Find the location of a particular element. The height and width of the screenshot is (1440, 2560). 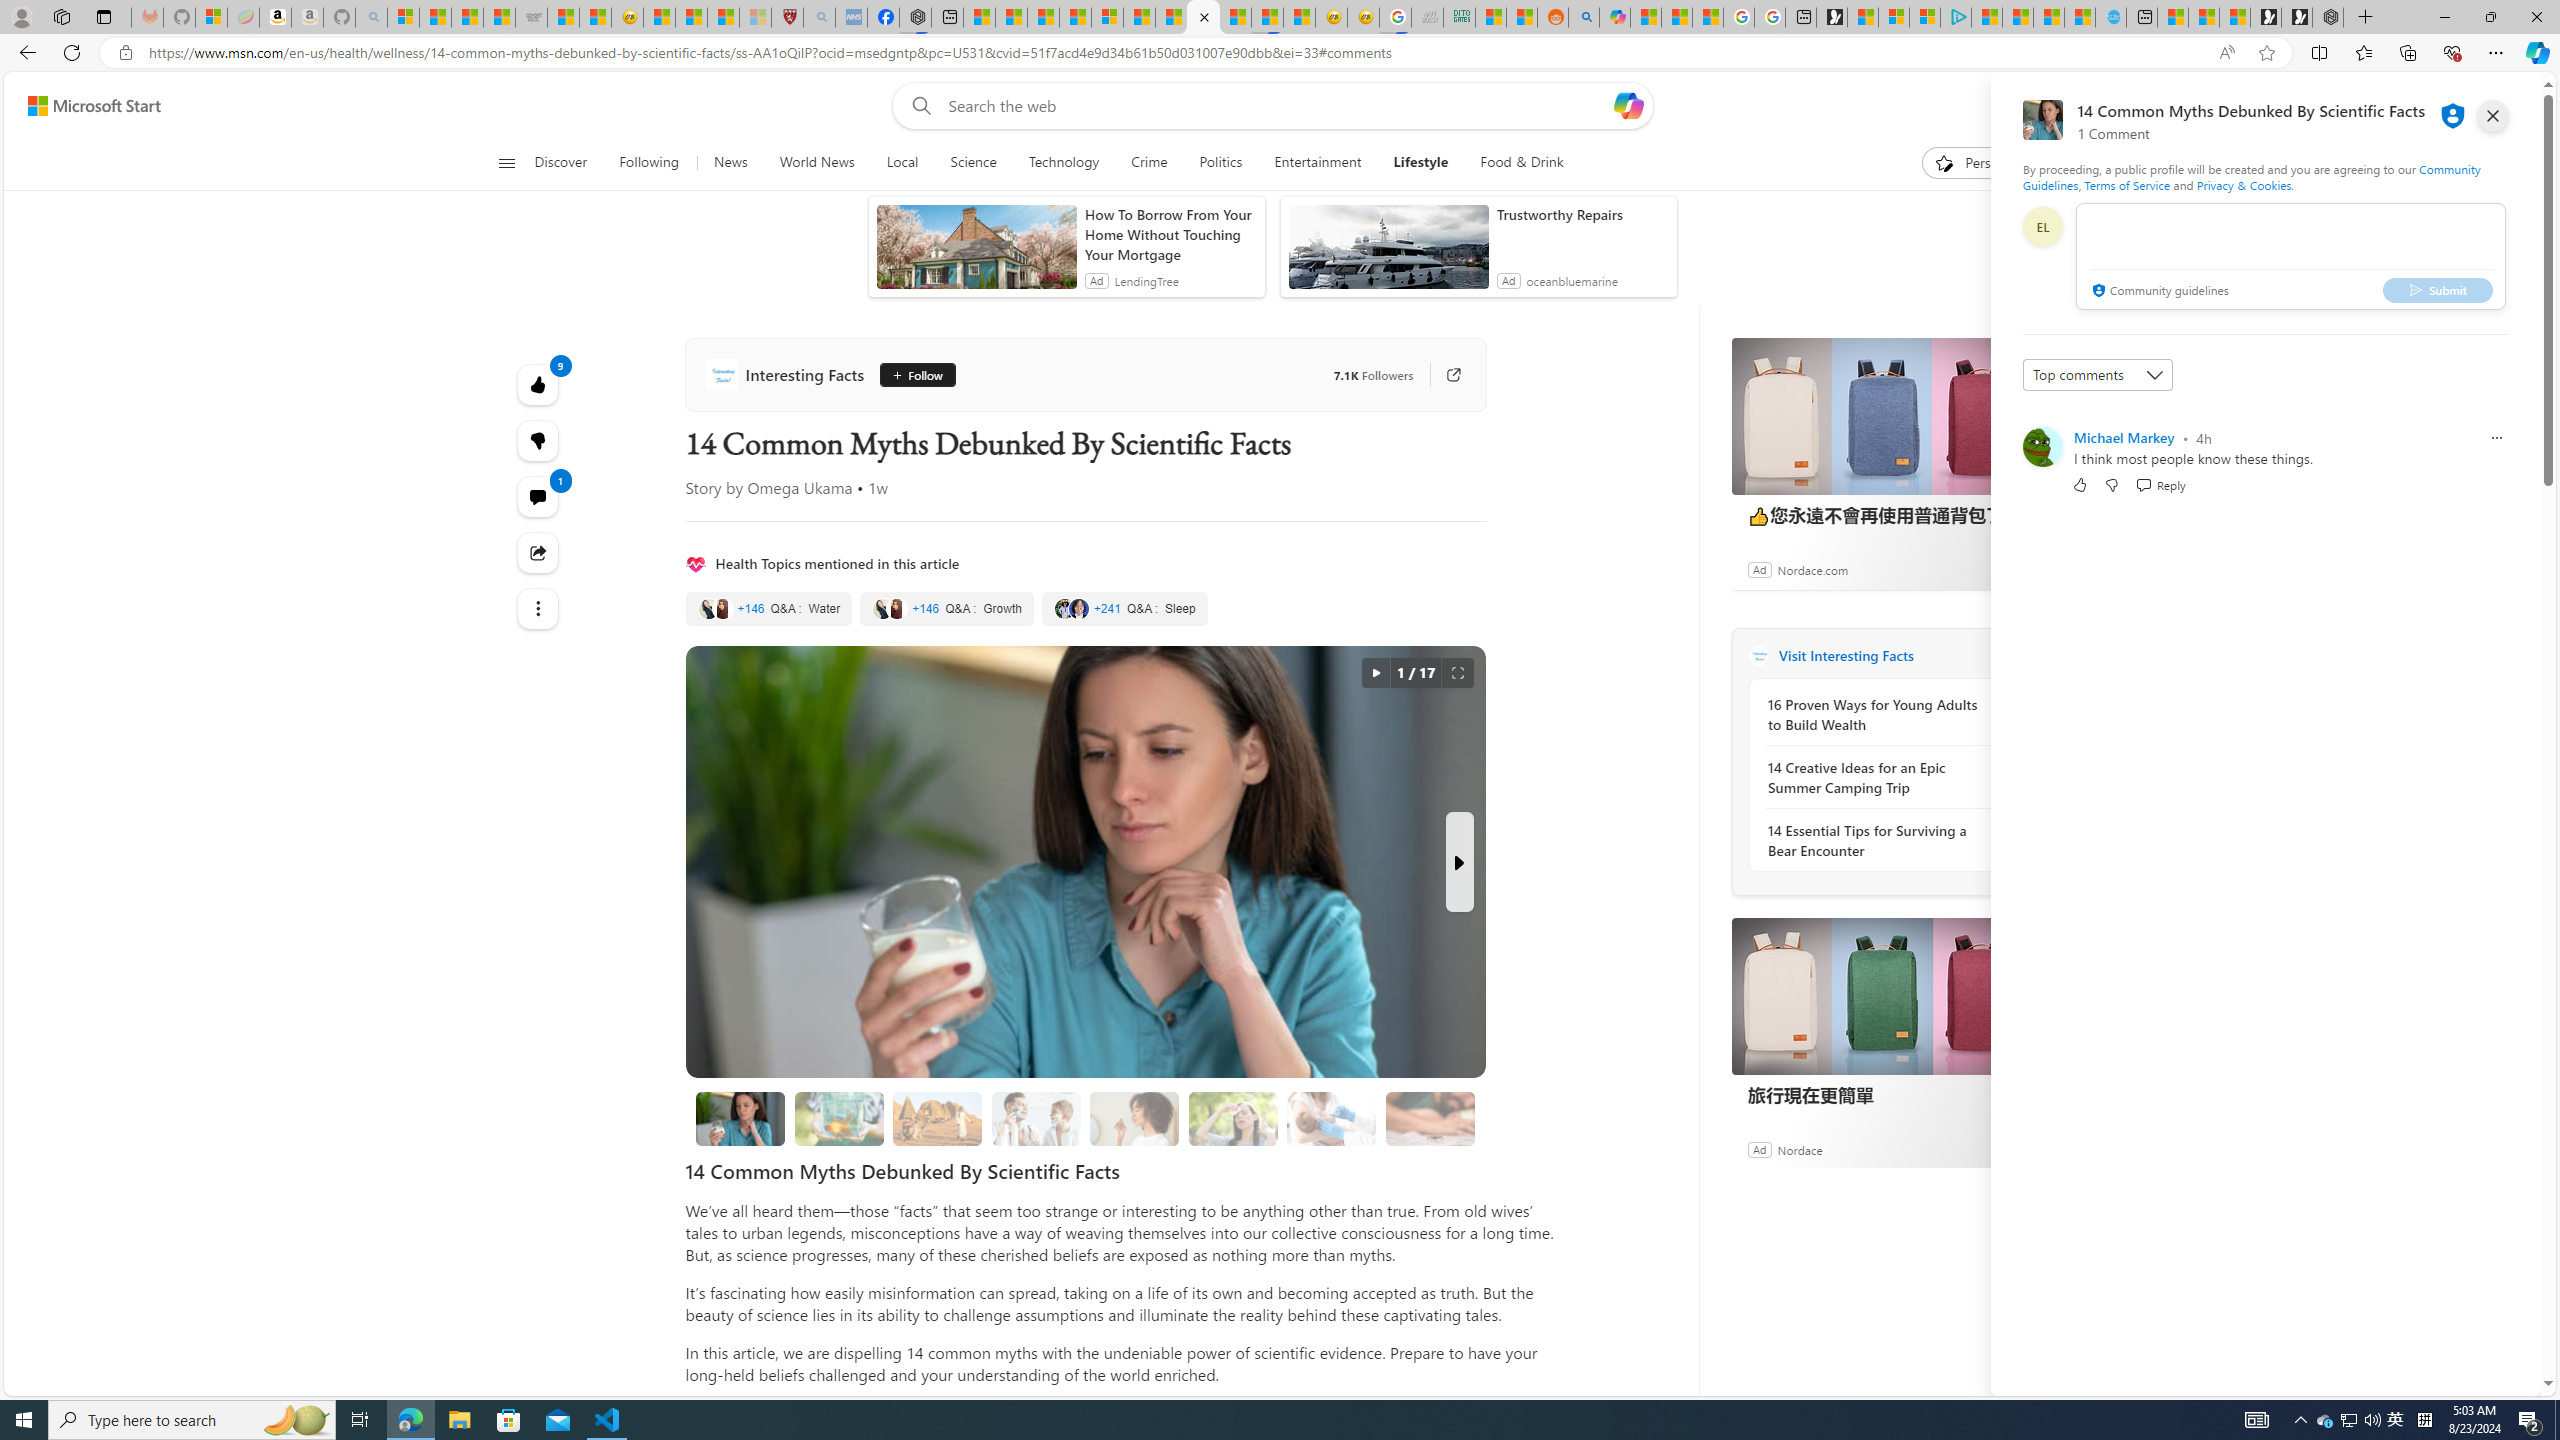

14 Common Myths Debunked By Scientific Facts is located at coordinates (1204, 17).